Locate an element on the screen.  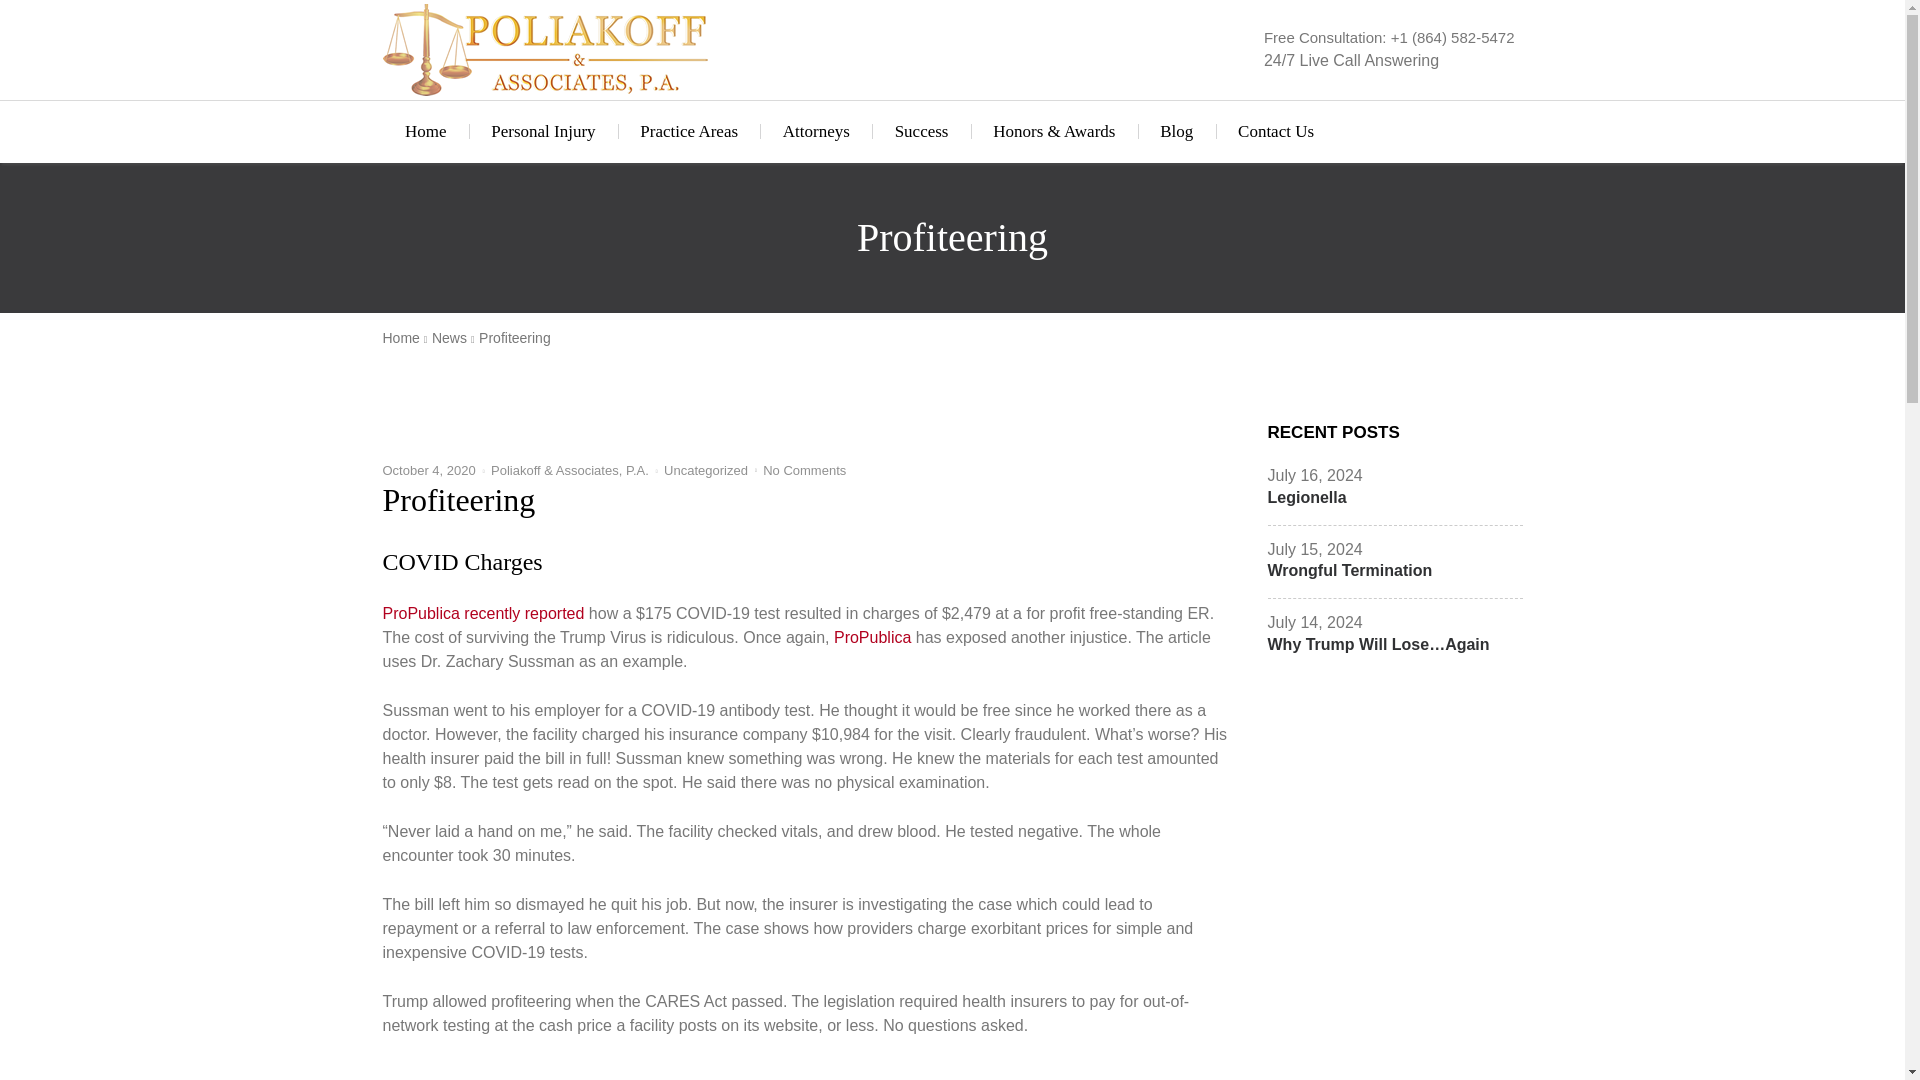
ProPublica is located at coordinates (872, 636).